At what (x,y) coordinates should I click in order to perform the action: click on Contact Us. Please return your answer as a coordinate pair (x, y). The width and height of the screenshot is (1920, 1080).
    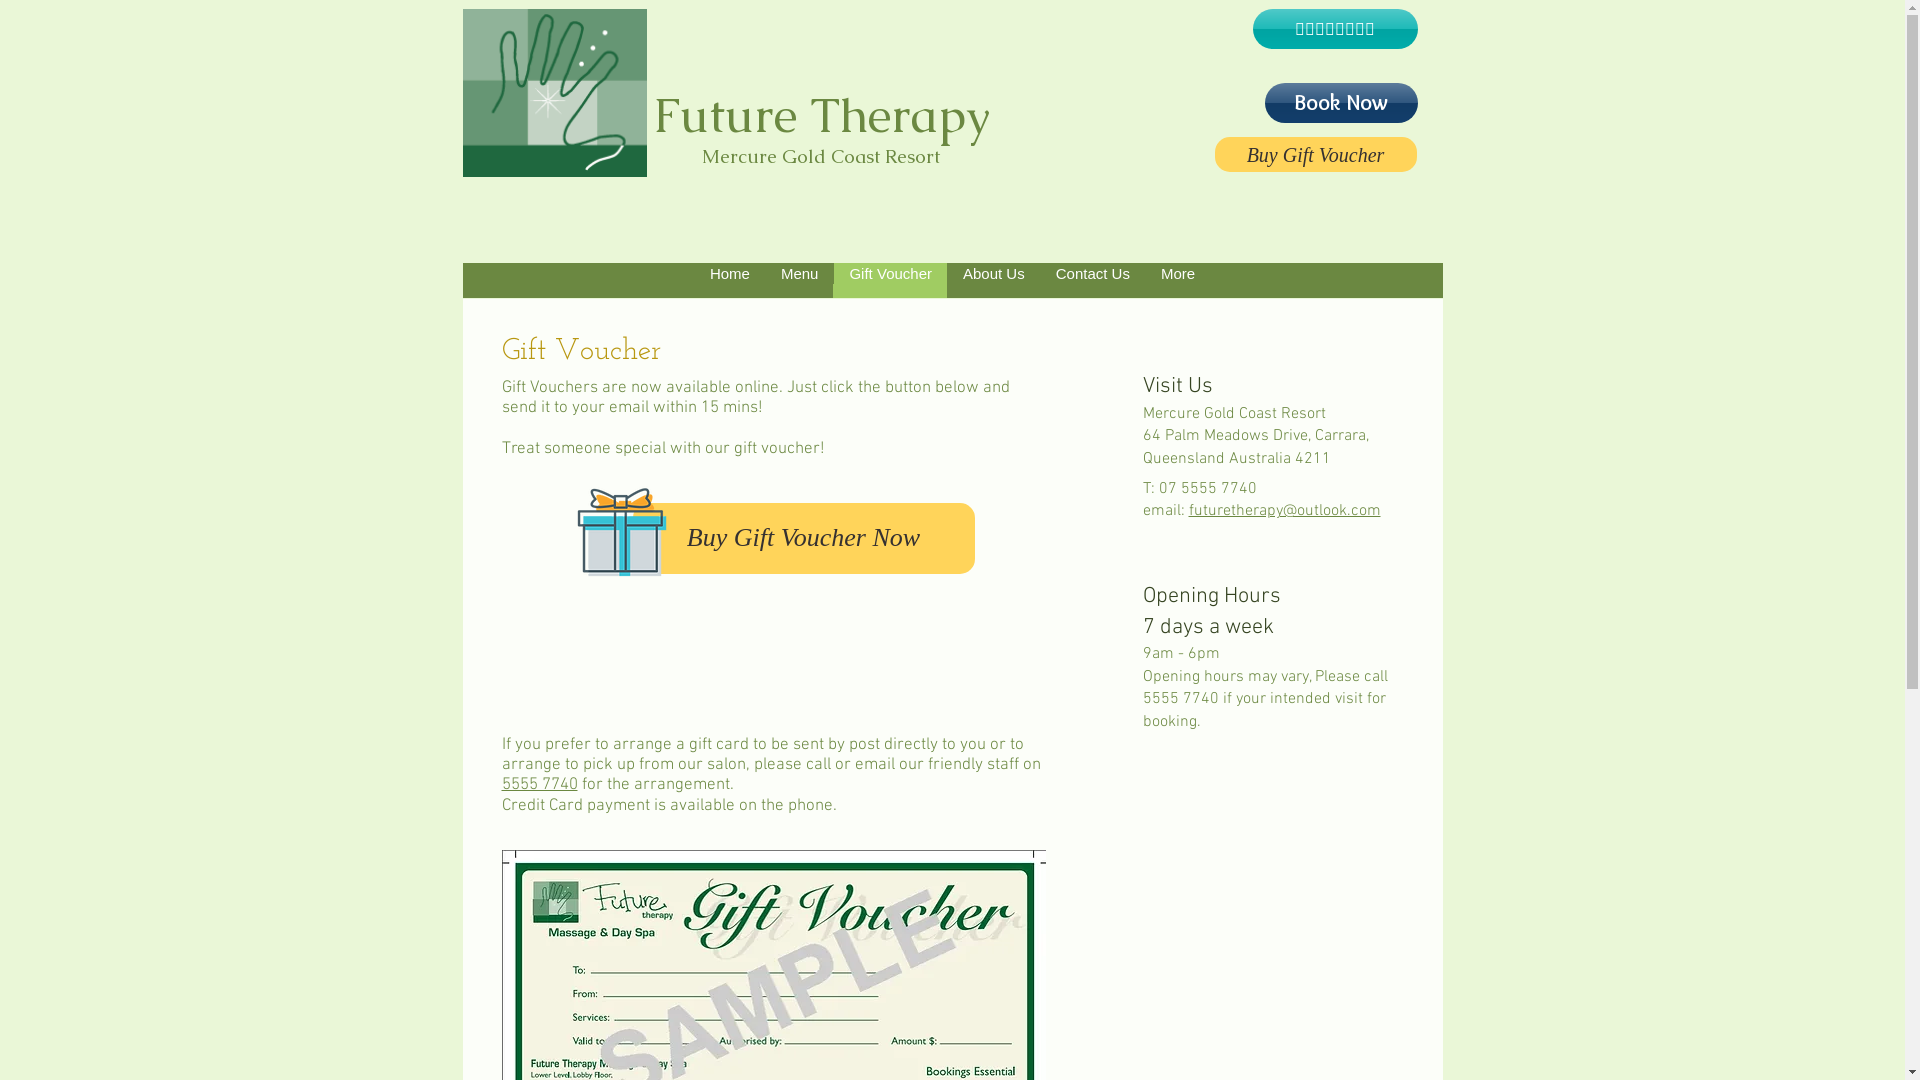
    Looking at the image, I should click on (1092, 280).